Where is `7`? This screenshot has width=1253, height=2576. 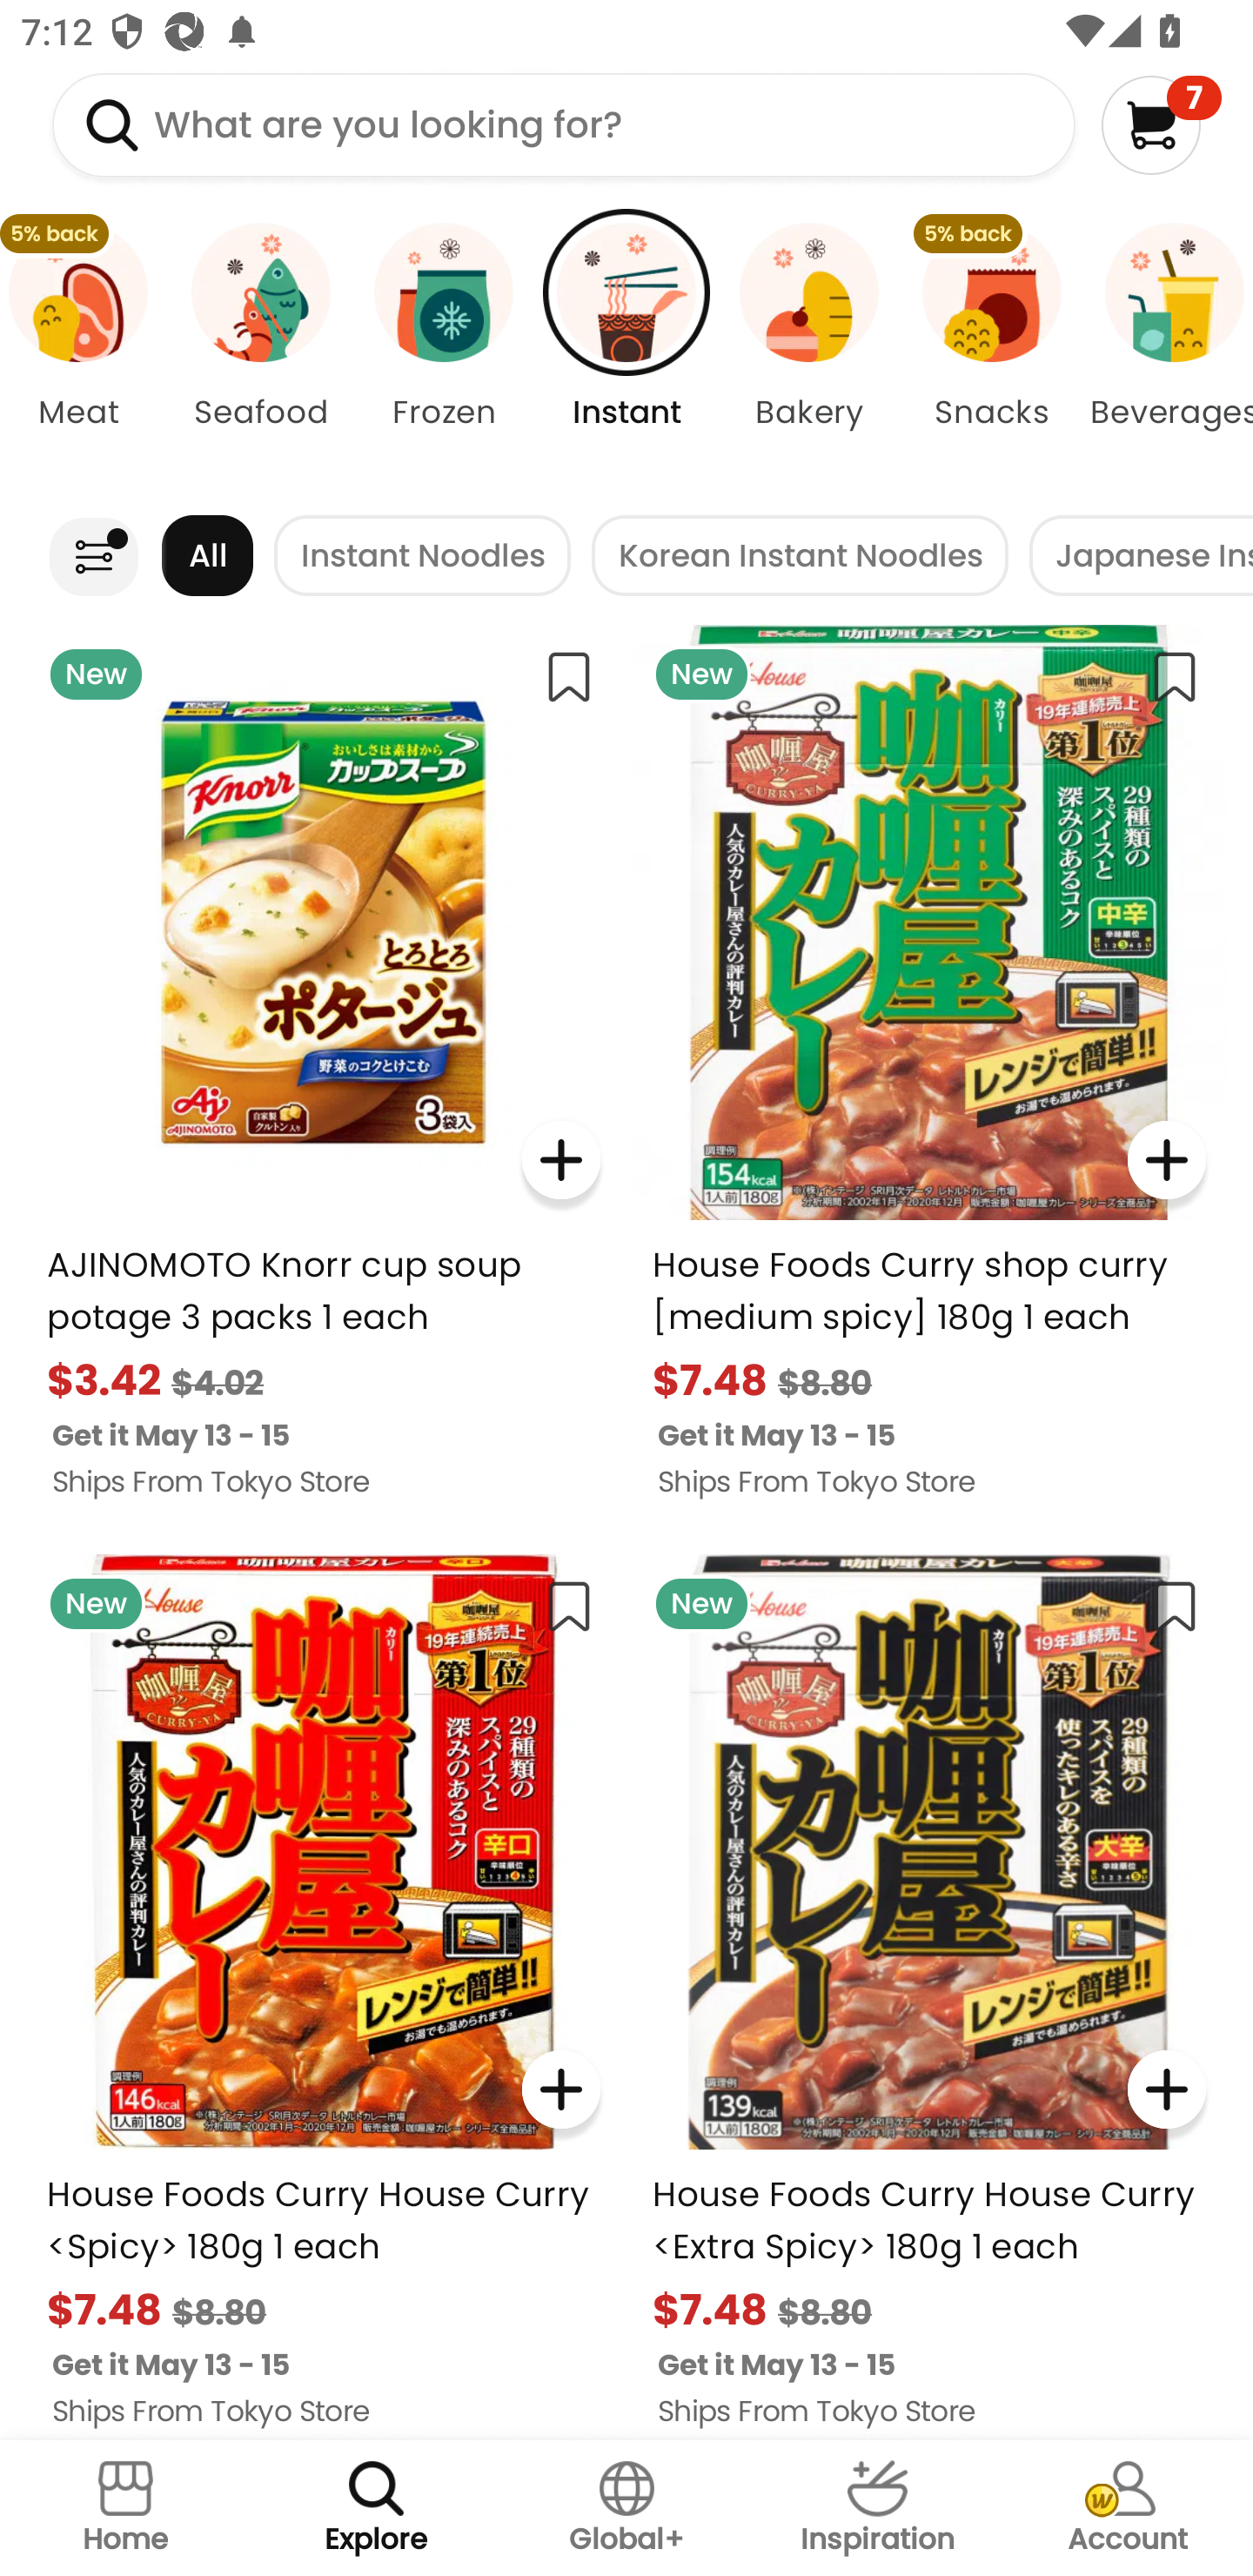 7 is located at coordinates (1161, 124).